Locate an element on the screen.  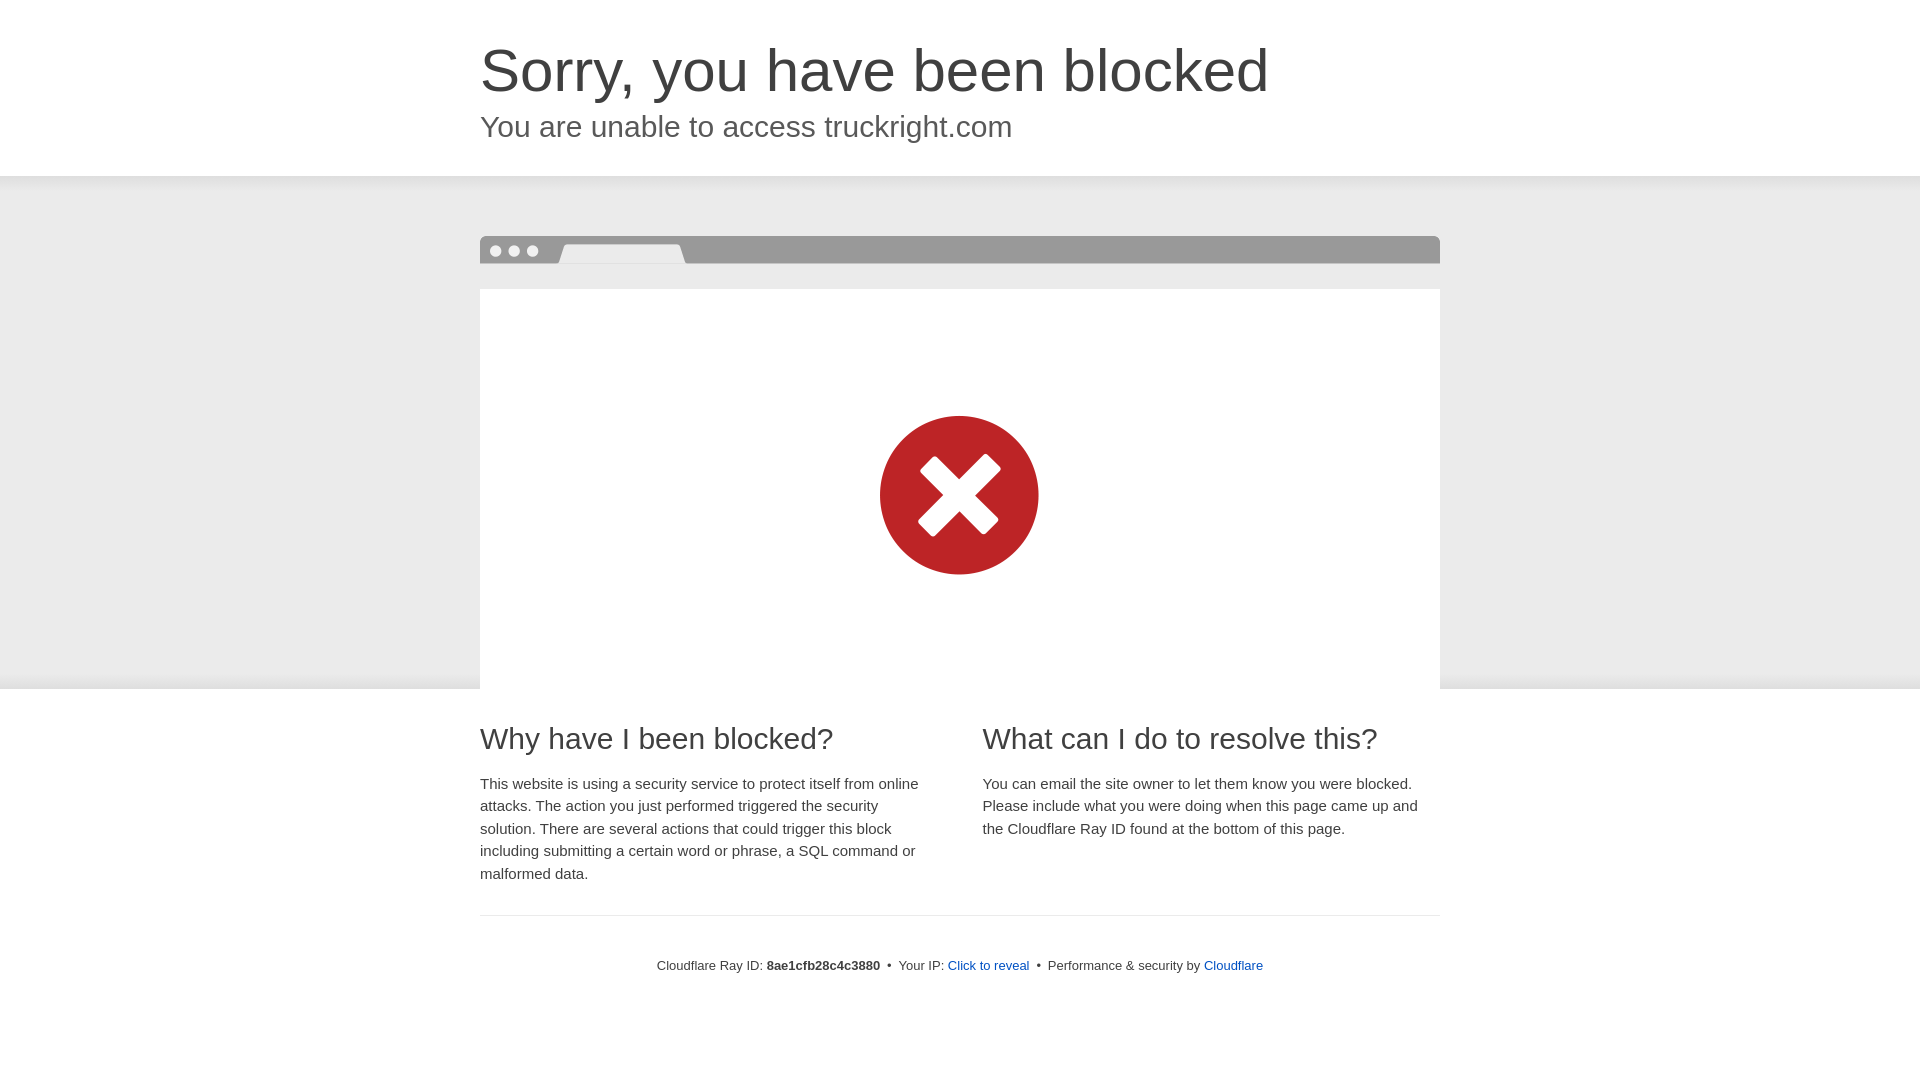
Click to reveal is located at coordinates (988, 966).